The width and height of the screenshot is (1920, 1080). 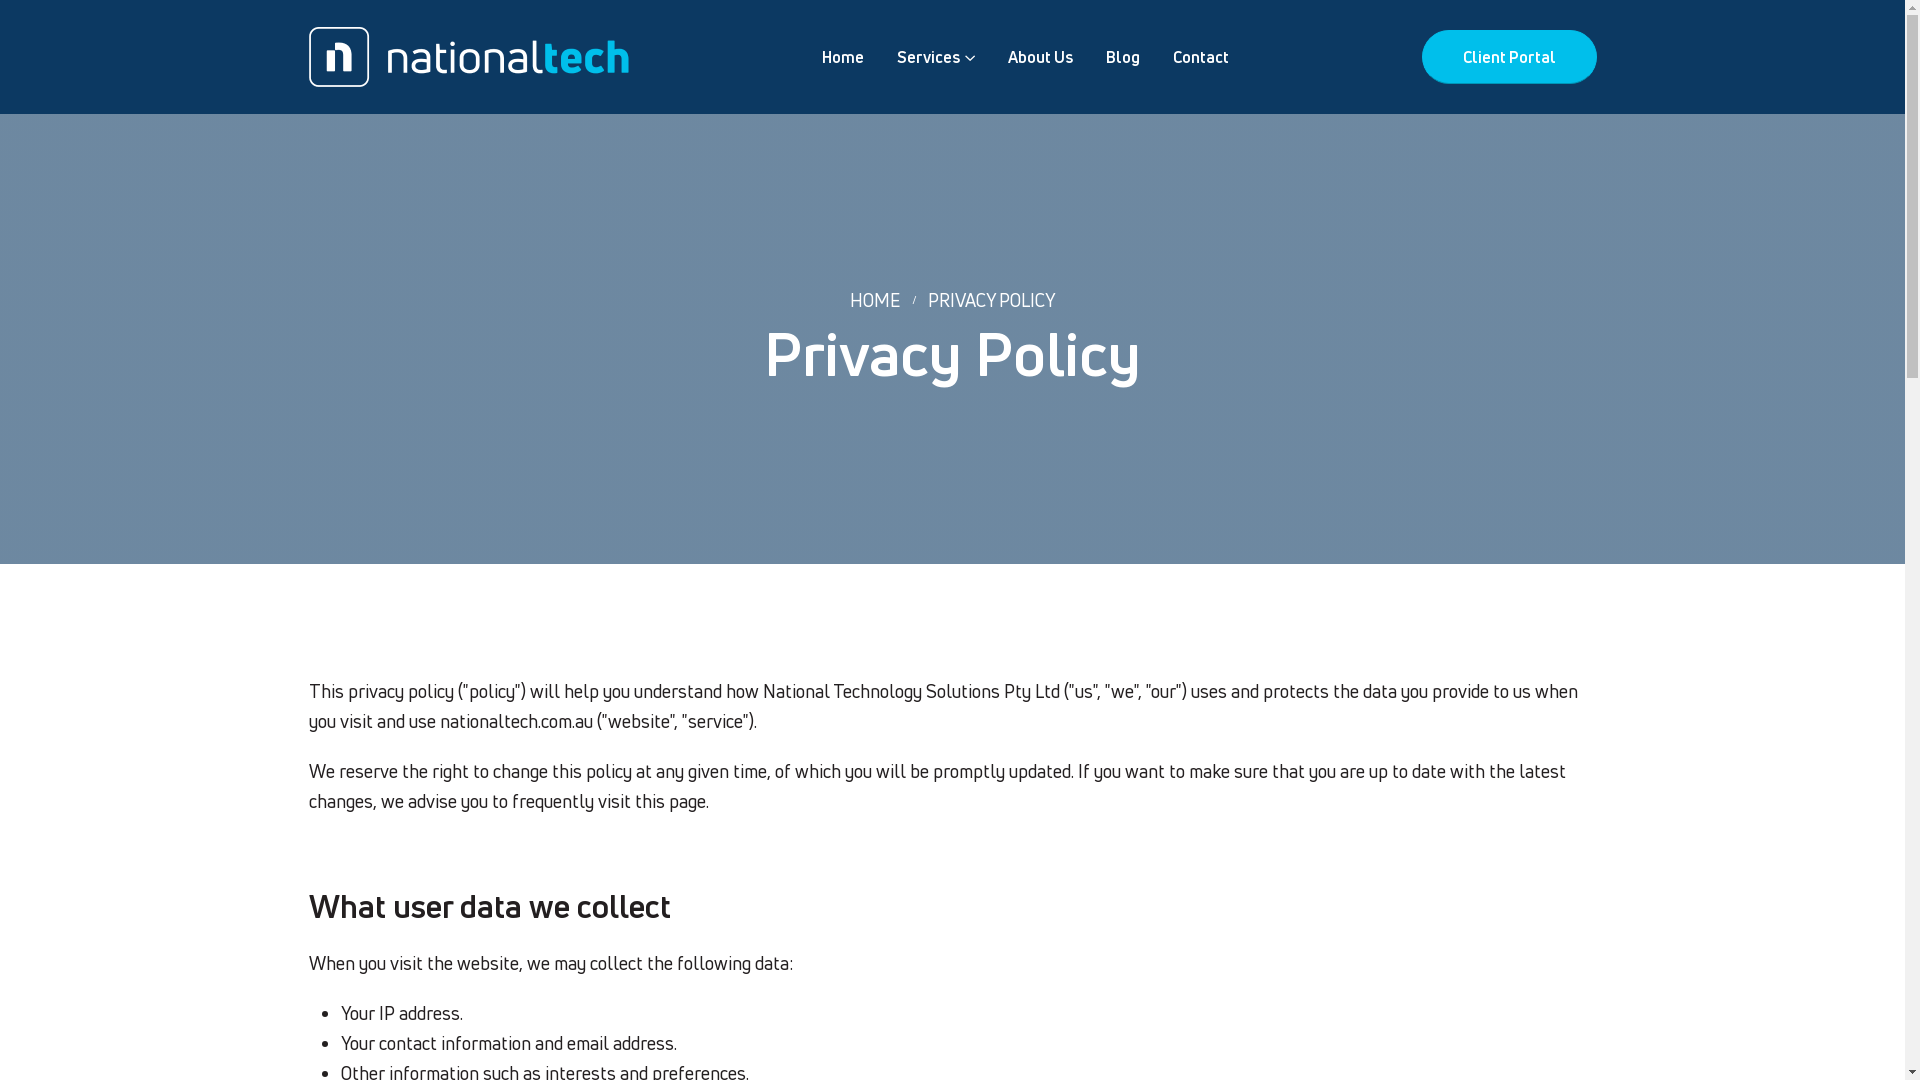 I want to click on HOME, so click(x=875, y=300).